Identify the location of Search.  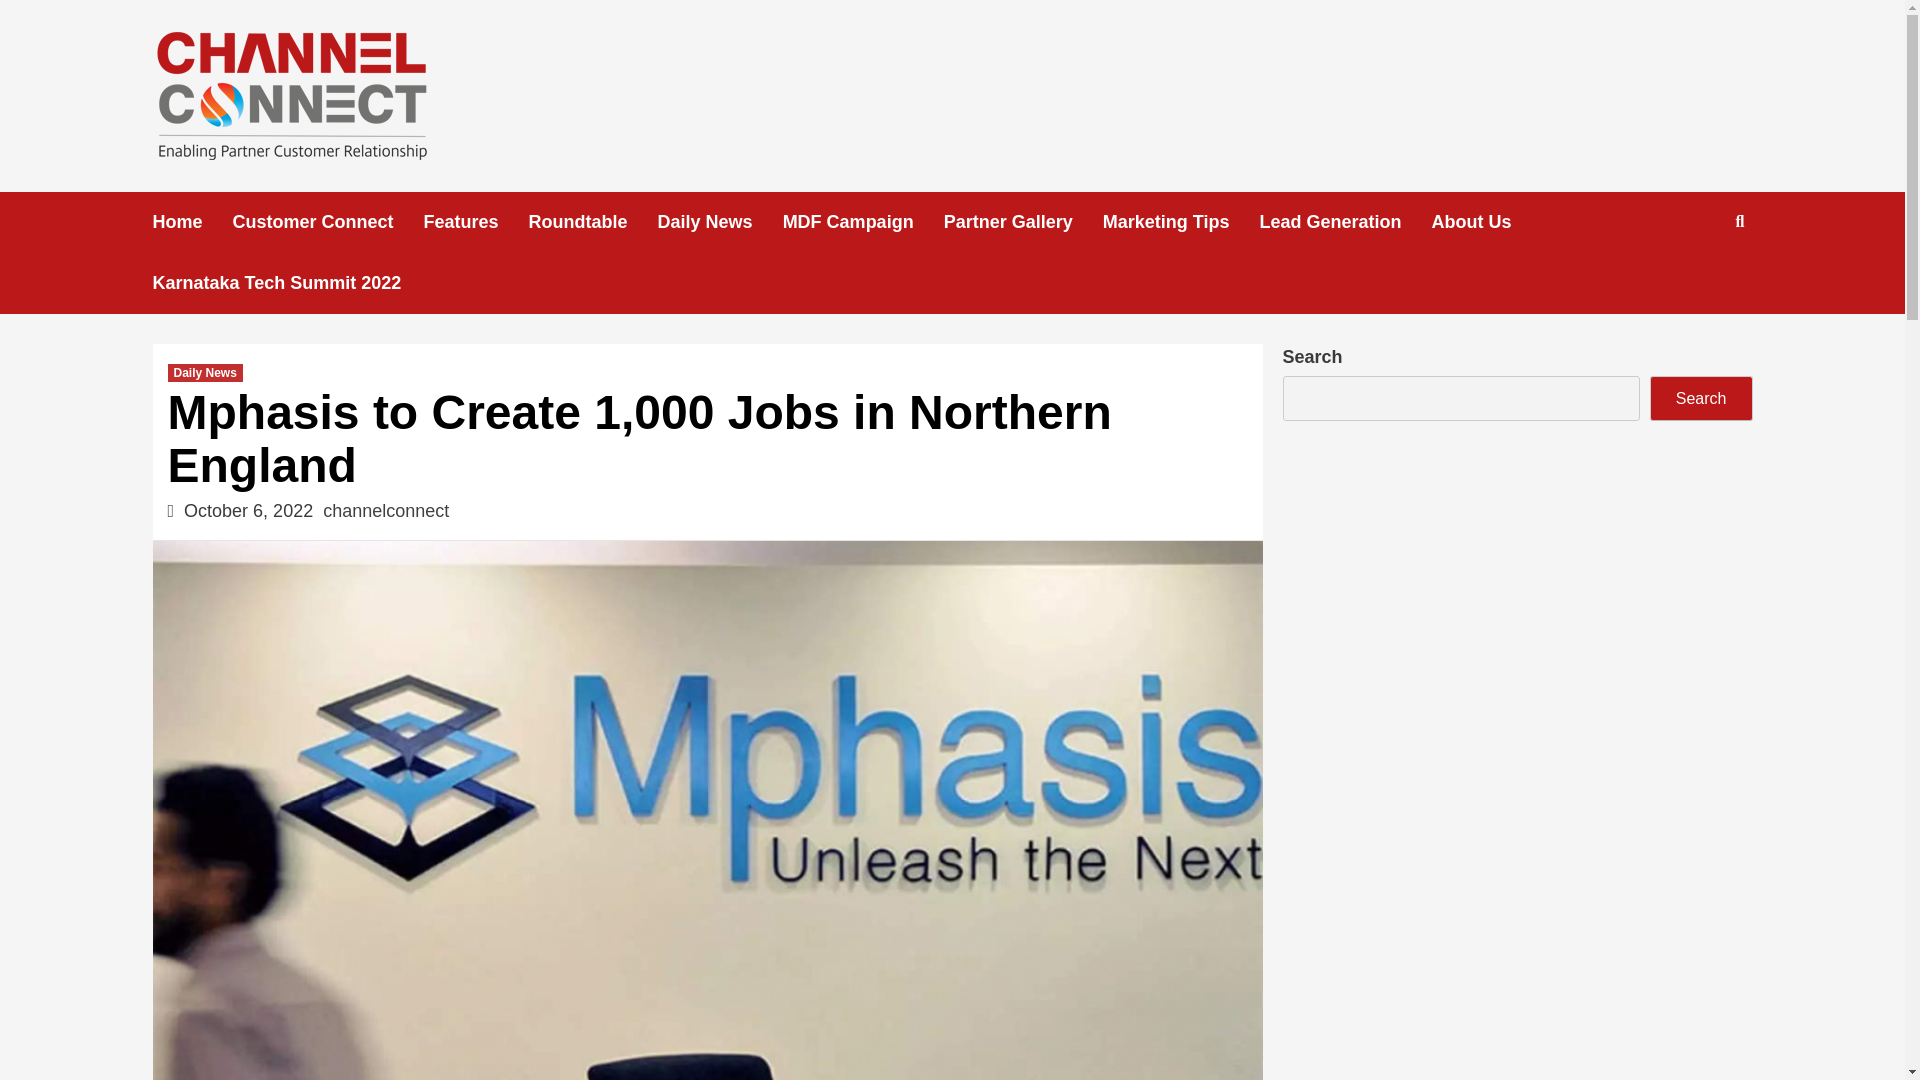
(1693, 286).